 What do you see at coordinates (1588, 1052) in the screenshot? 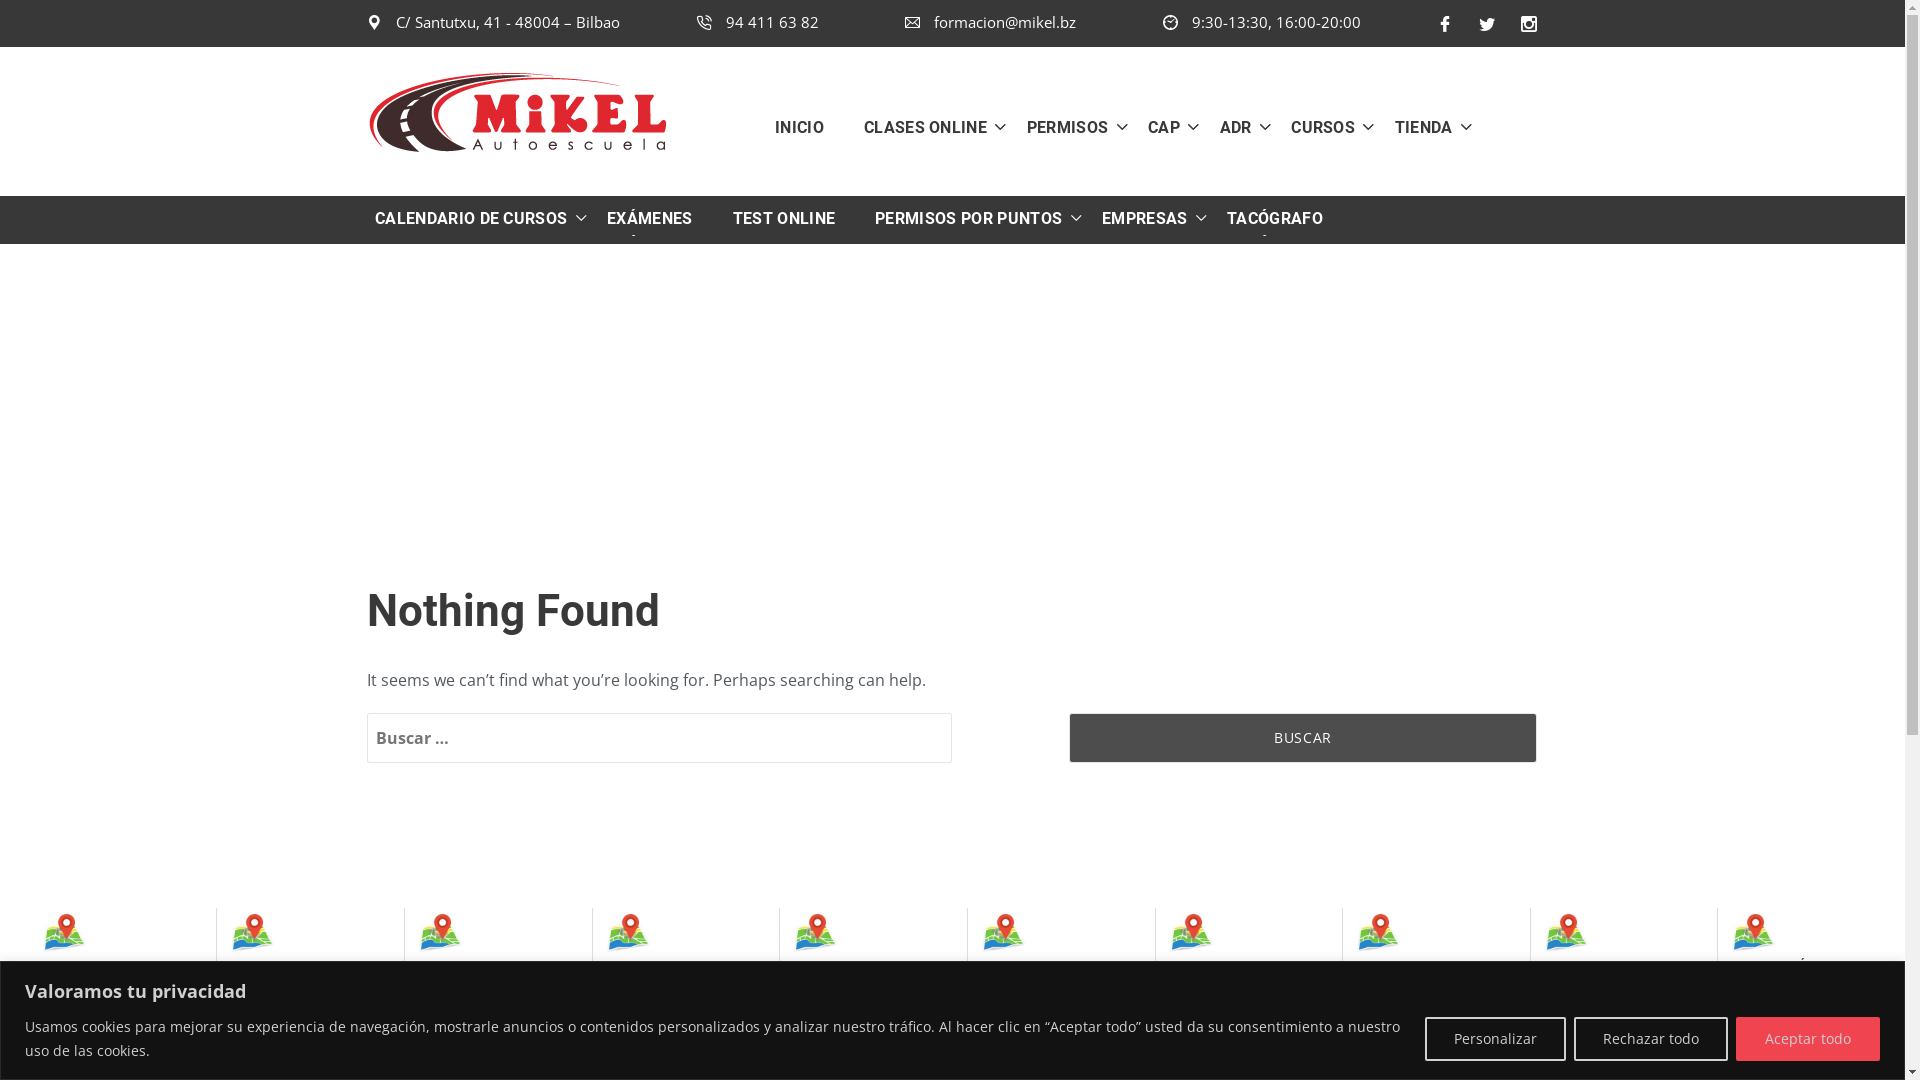
I see `944542716` at bounding box center [1588, 1052].